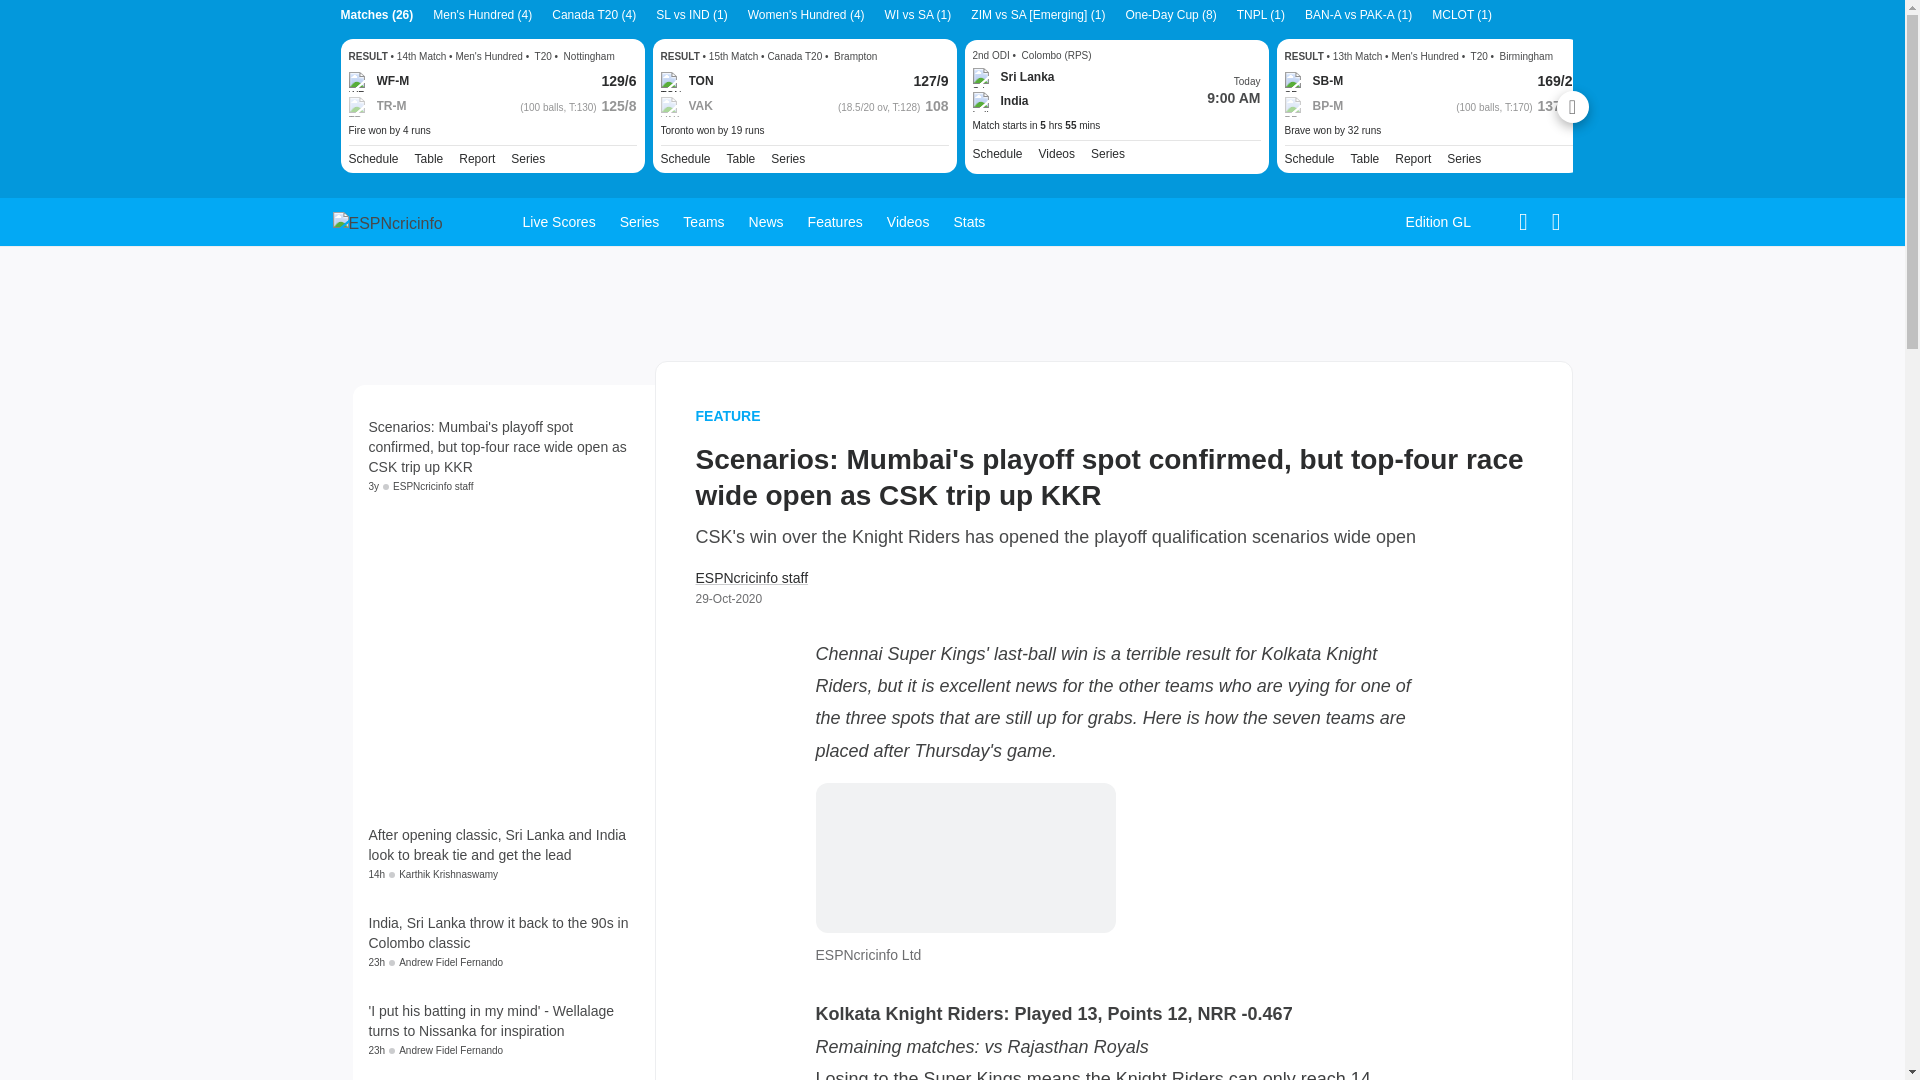 The image size is (1920, 1080). What do you see at coordinates (1313, 82) in the screenshot?
I see `SB-M` at bounding box center [1313, 82].